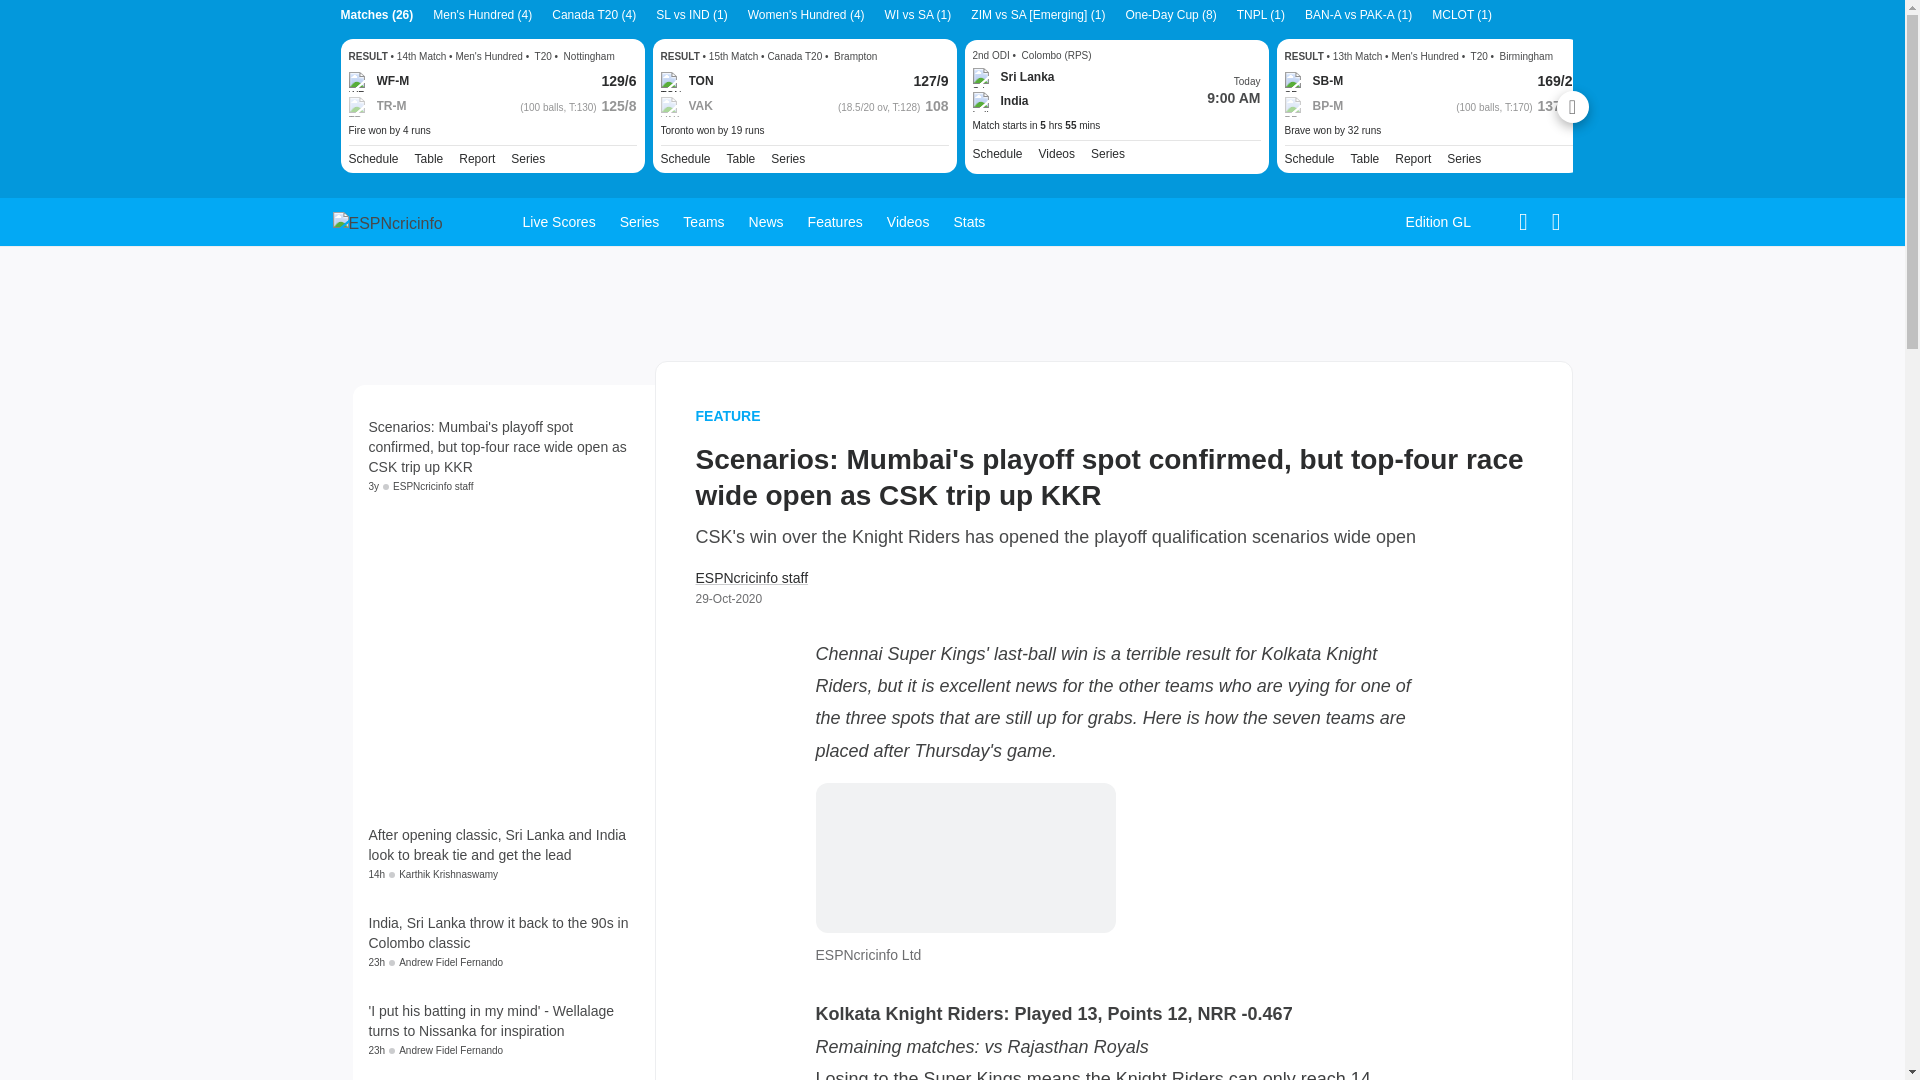 The image size is (1920, 1080). What do you see at coordinates (1313, 82) in the screenshot?
I see `SB-M` at bounding box center [1313, 82].